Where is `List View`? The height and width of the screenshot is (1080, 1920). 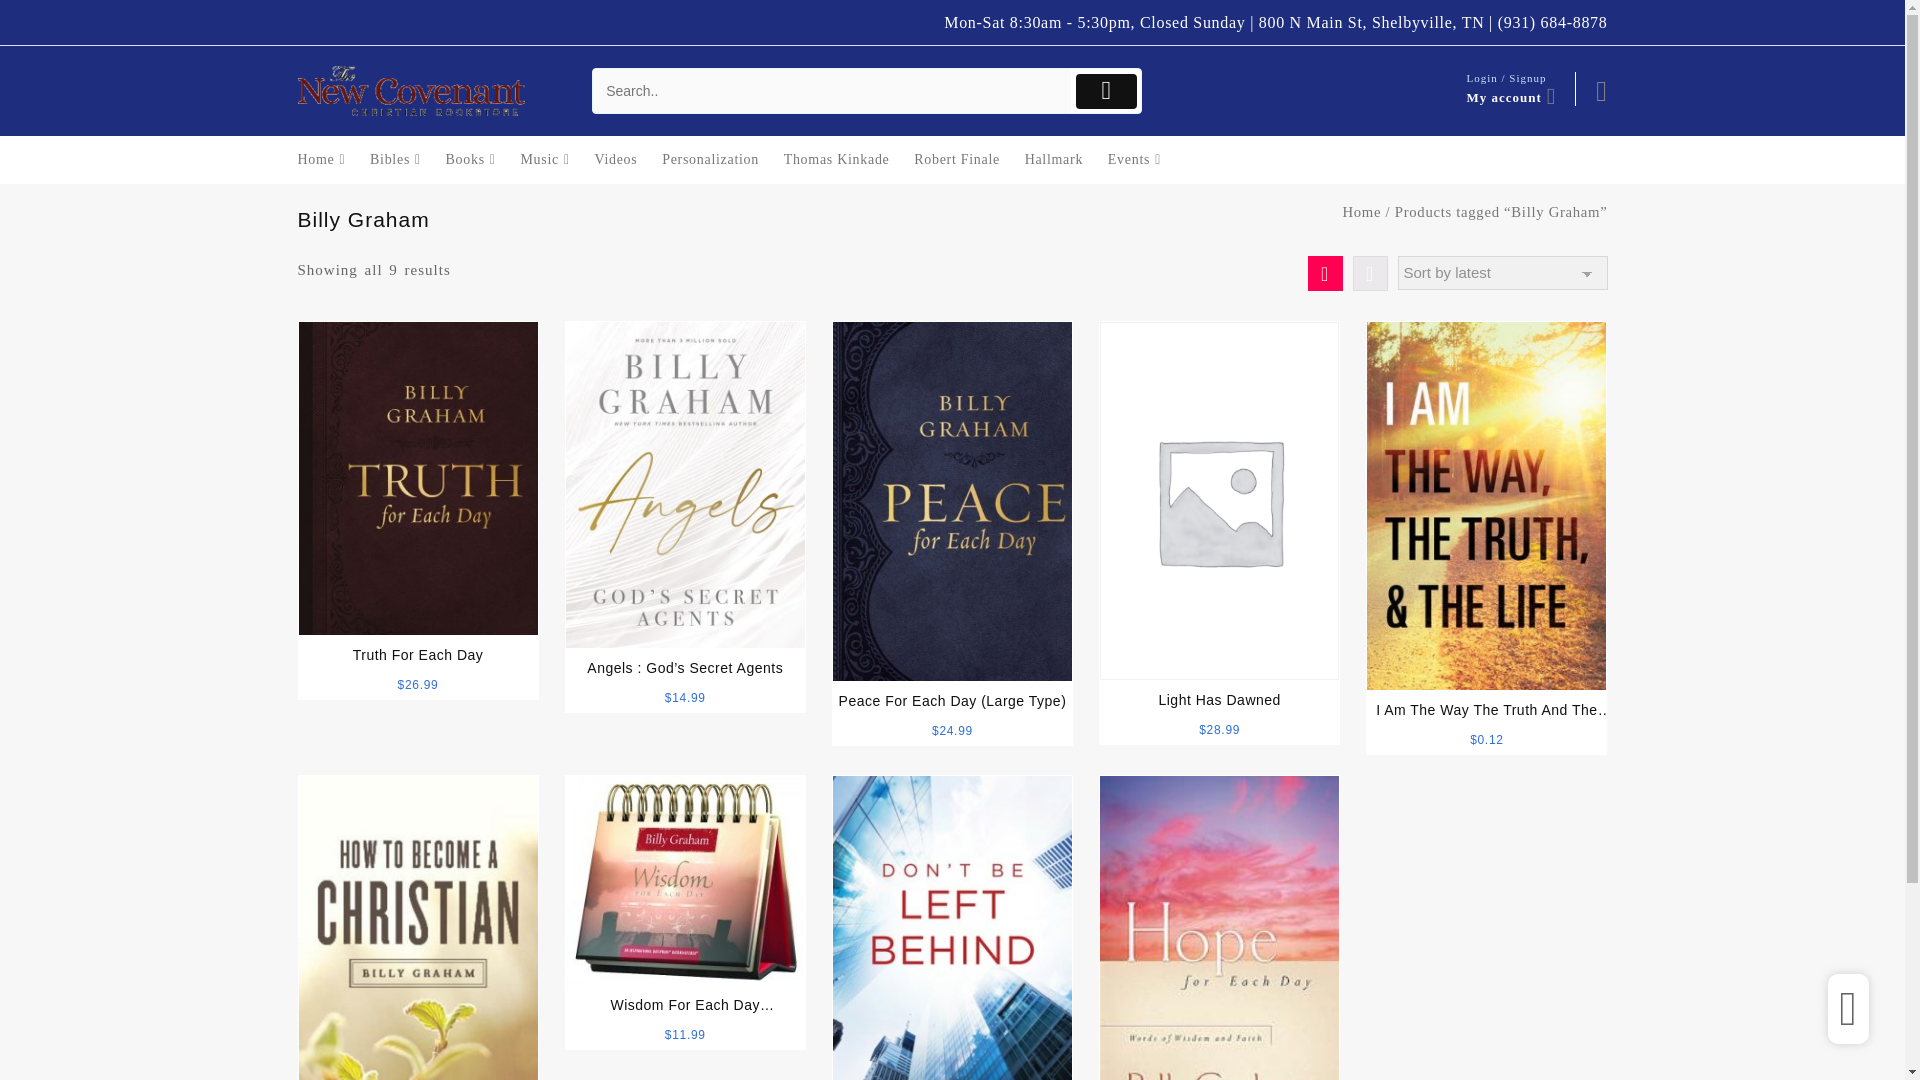 List View is located at coordinates (1368, 272).